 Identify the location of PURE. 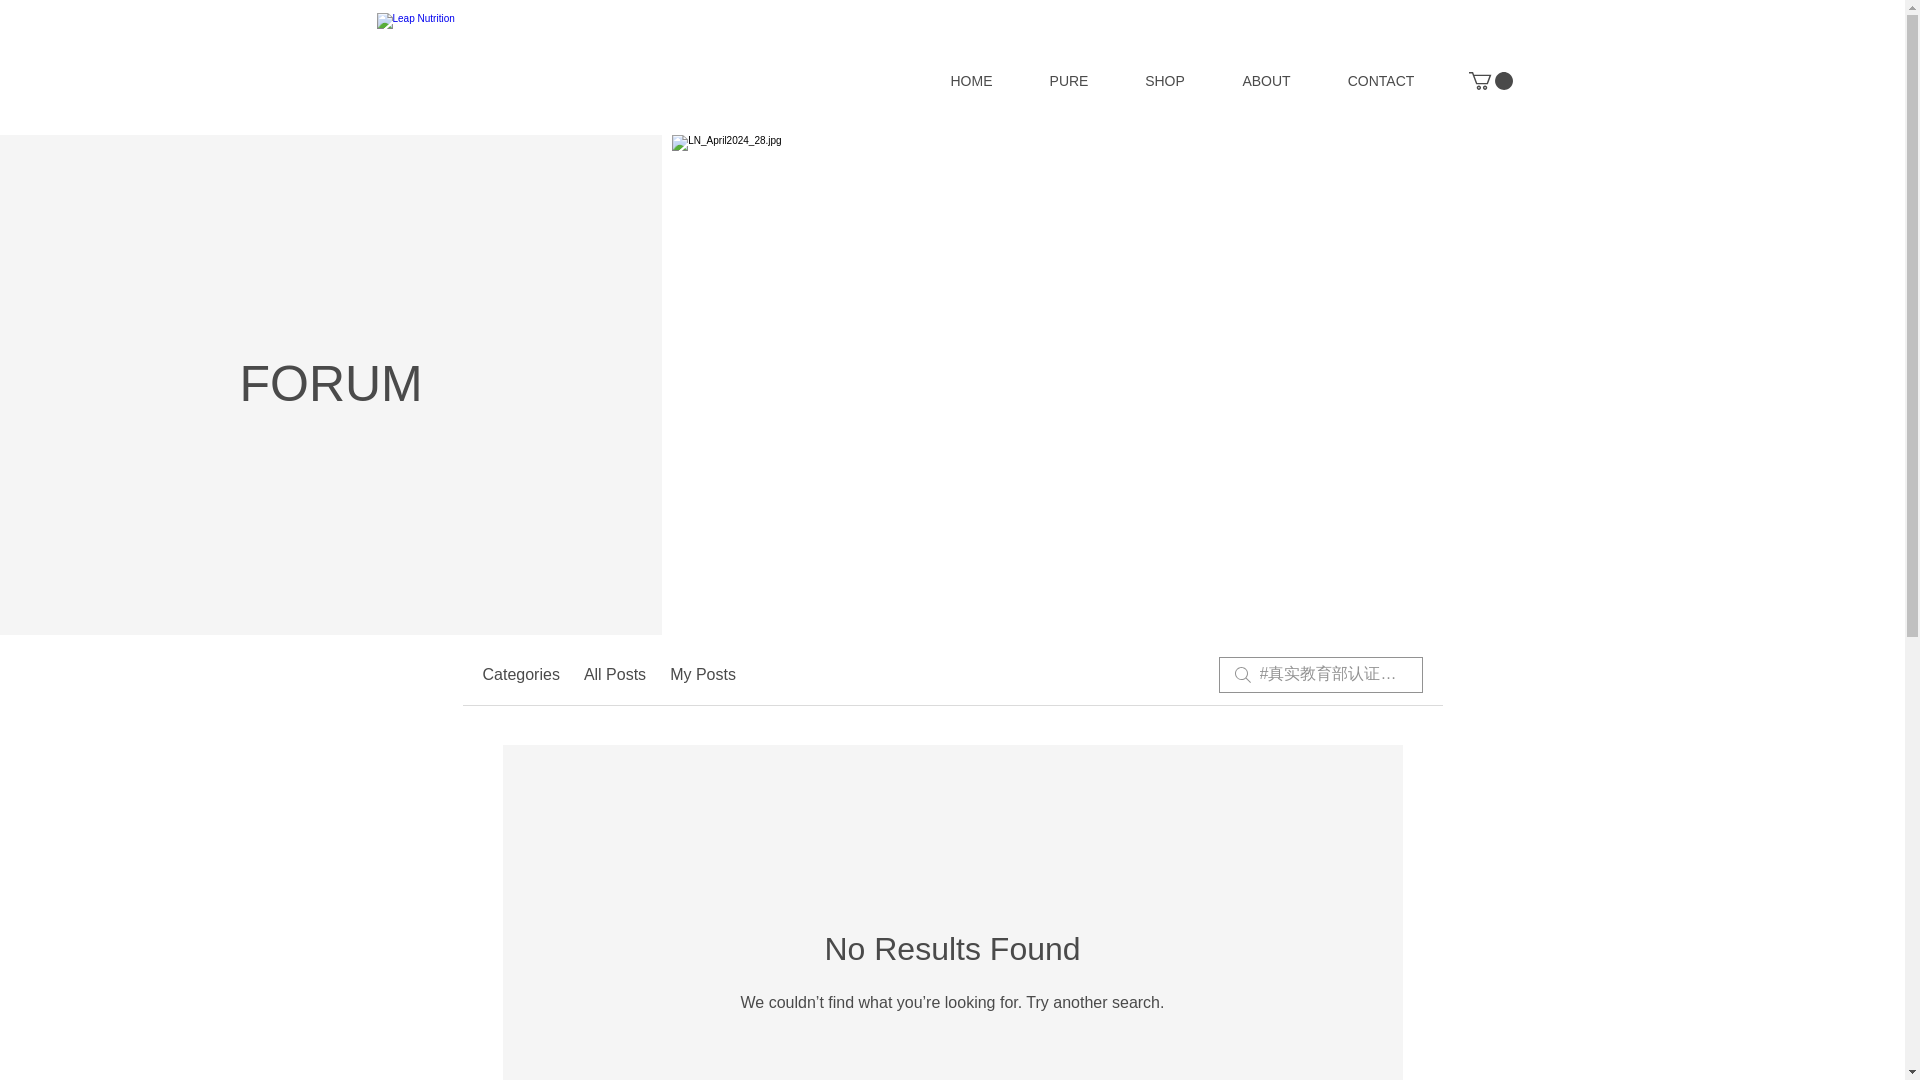
(1069, 80).